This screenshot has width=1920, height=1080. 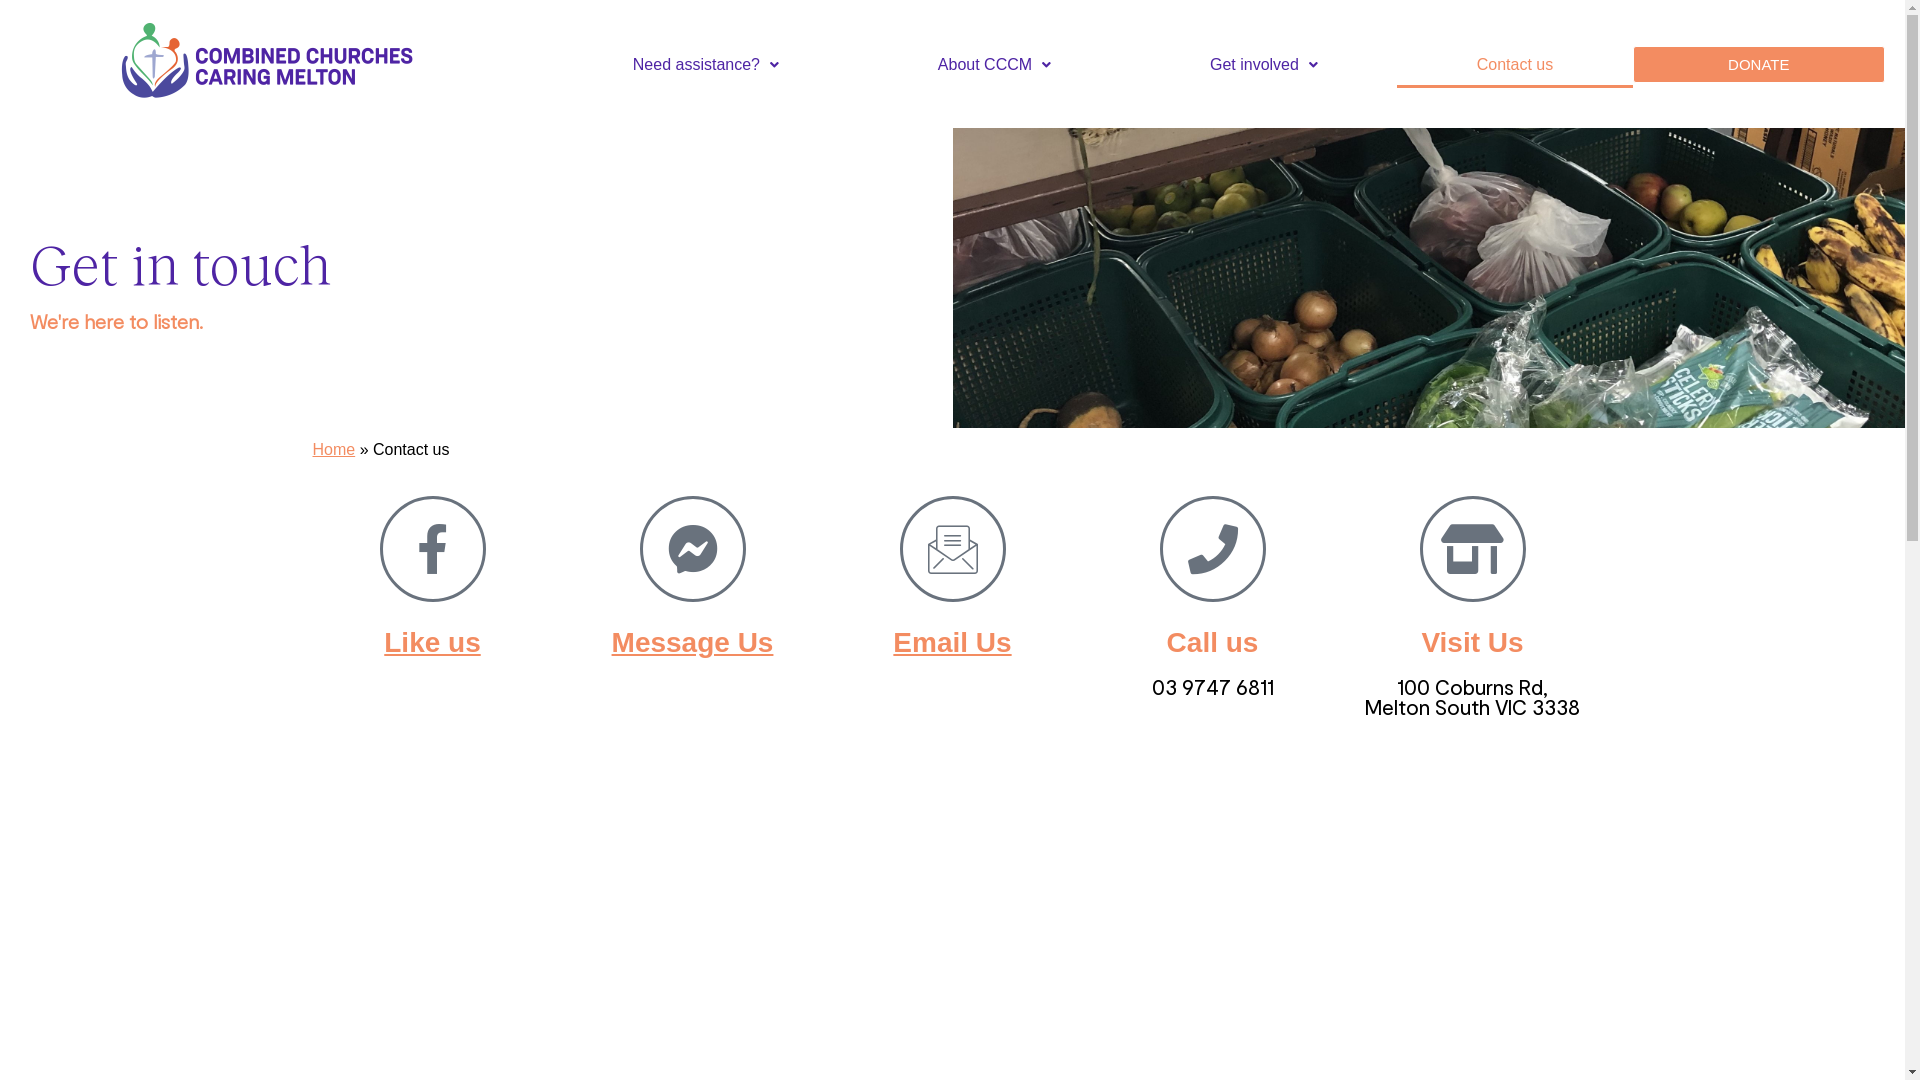 I want to click on Email Us, so click(x=952, y=642).